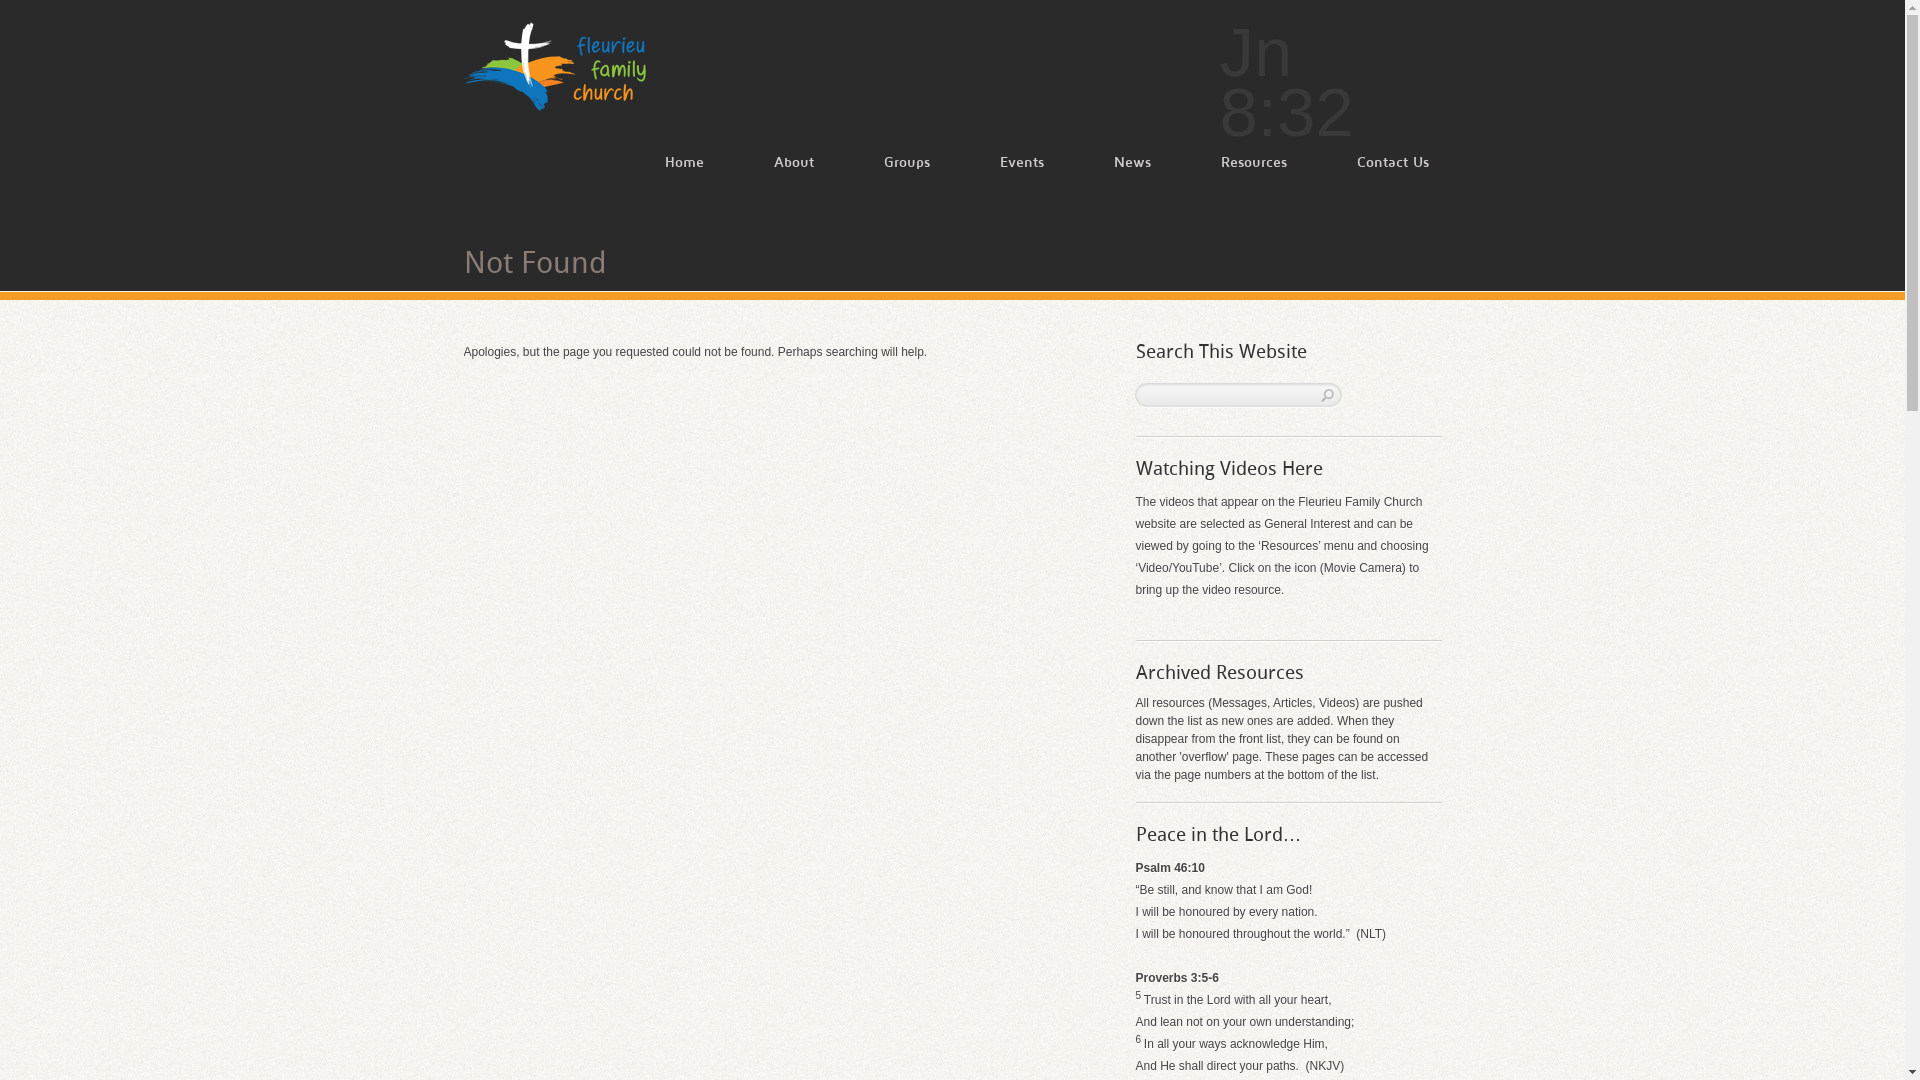  Describe the element at coordinates (1325, 396) in the screenshot. I see `Search` at that location.